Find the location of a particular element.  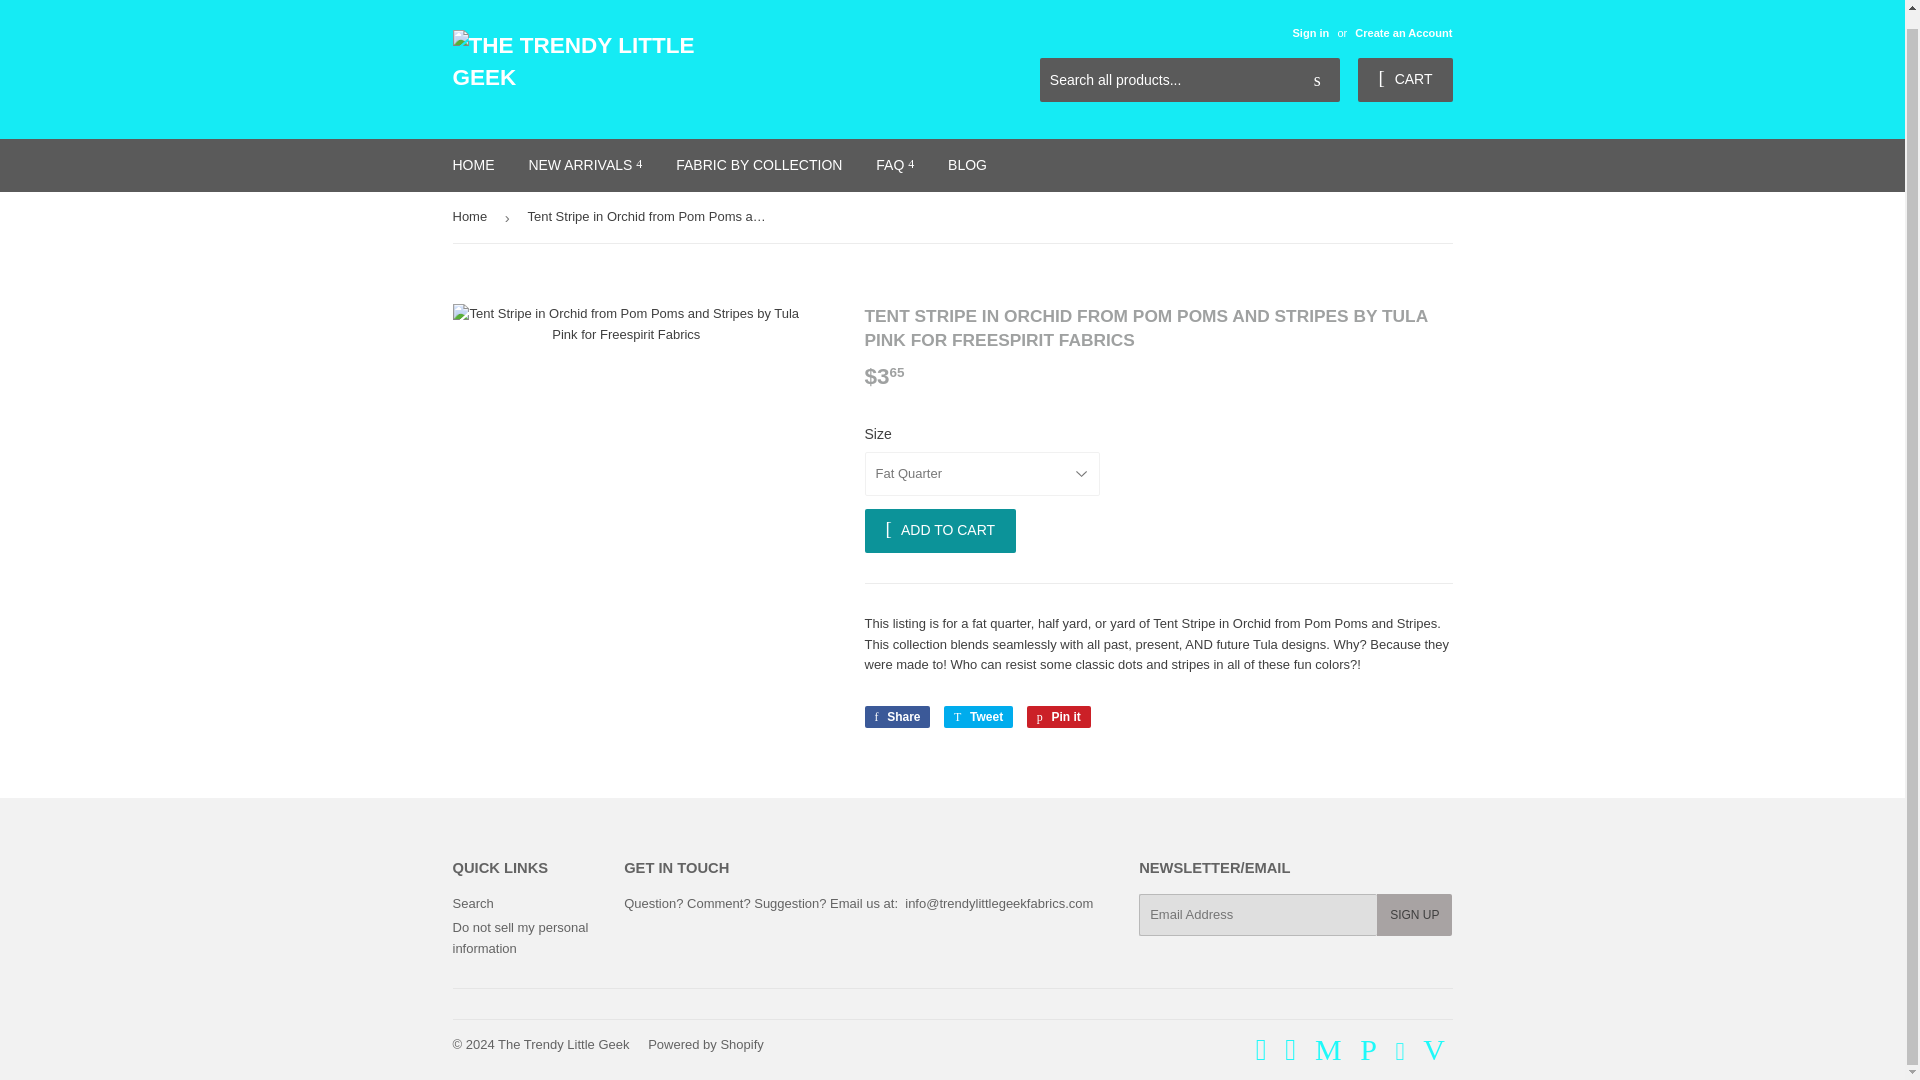

Sign in is located at coordinates (1310, 32).